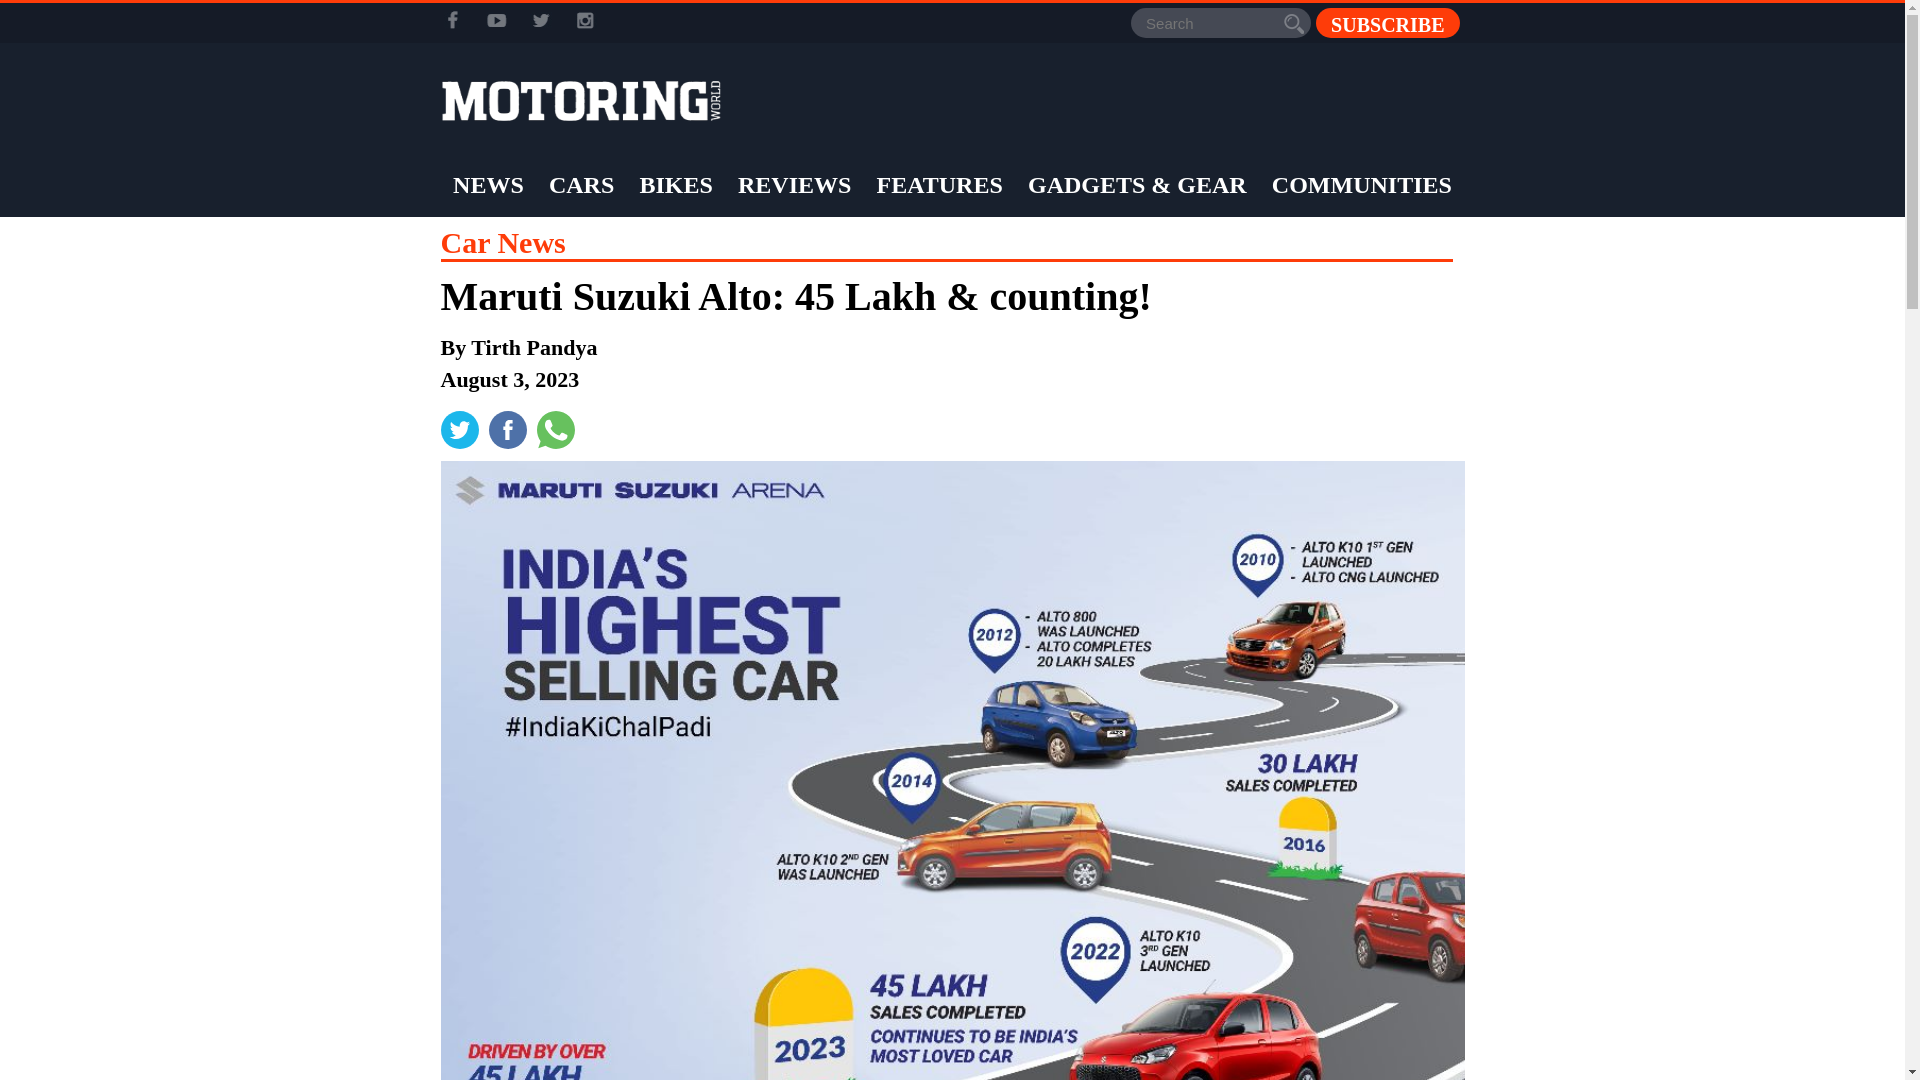 Image resolution: width=1920 pixels, height=1080 pixels. Describe the element at coordinates (534, 346) in the screenshot. I see `Posts by Tirth Pandya` at that location.